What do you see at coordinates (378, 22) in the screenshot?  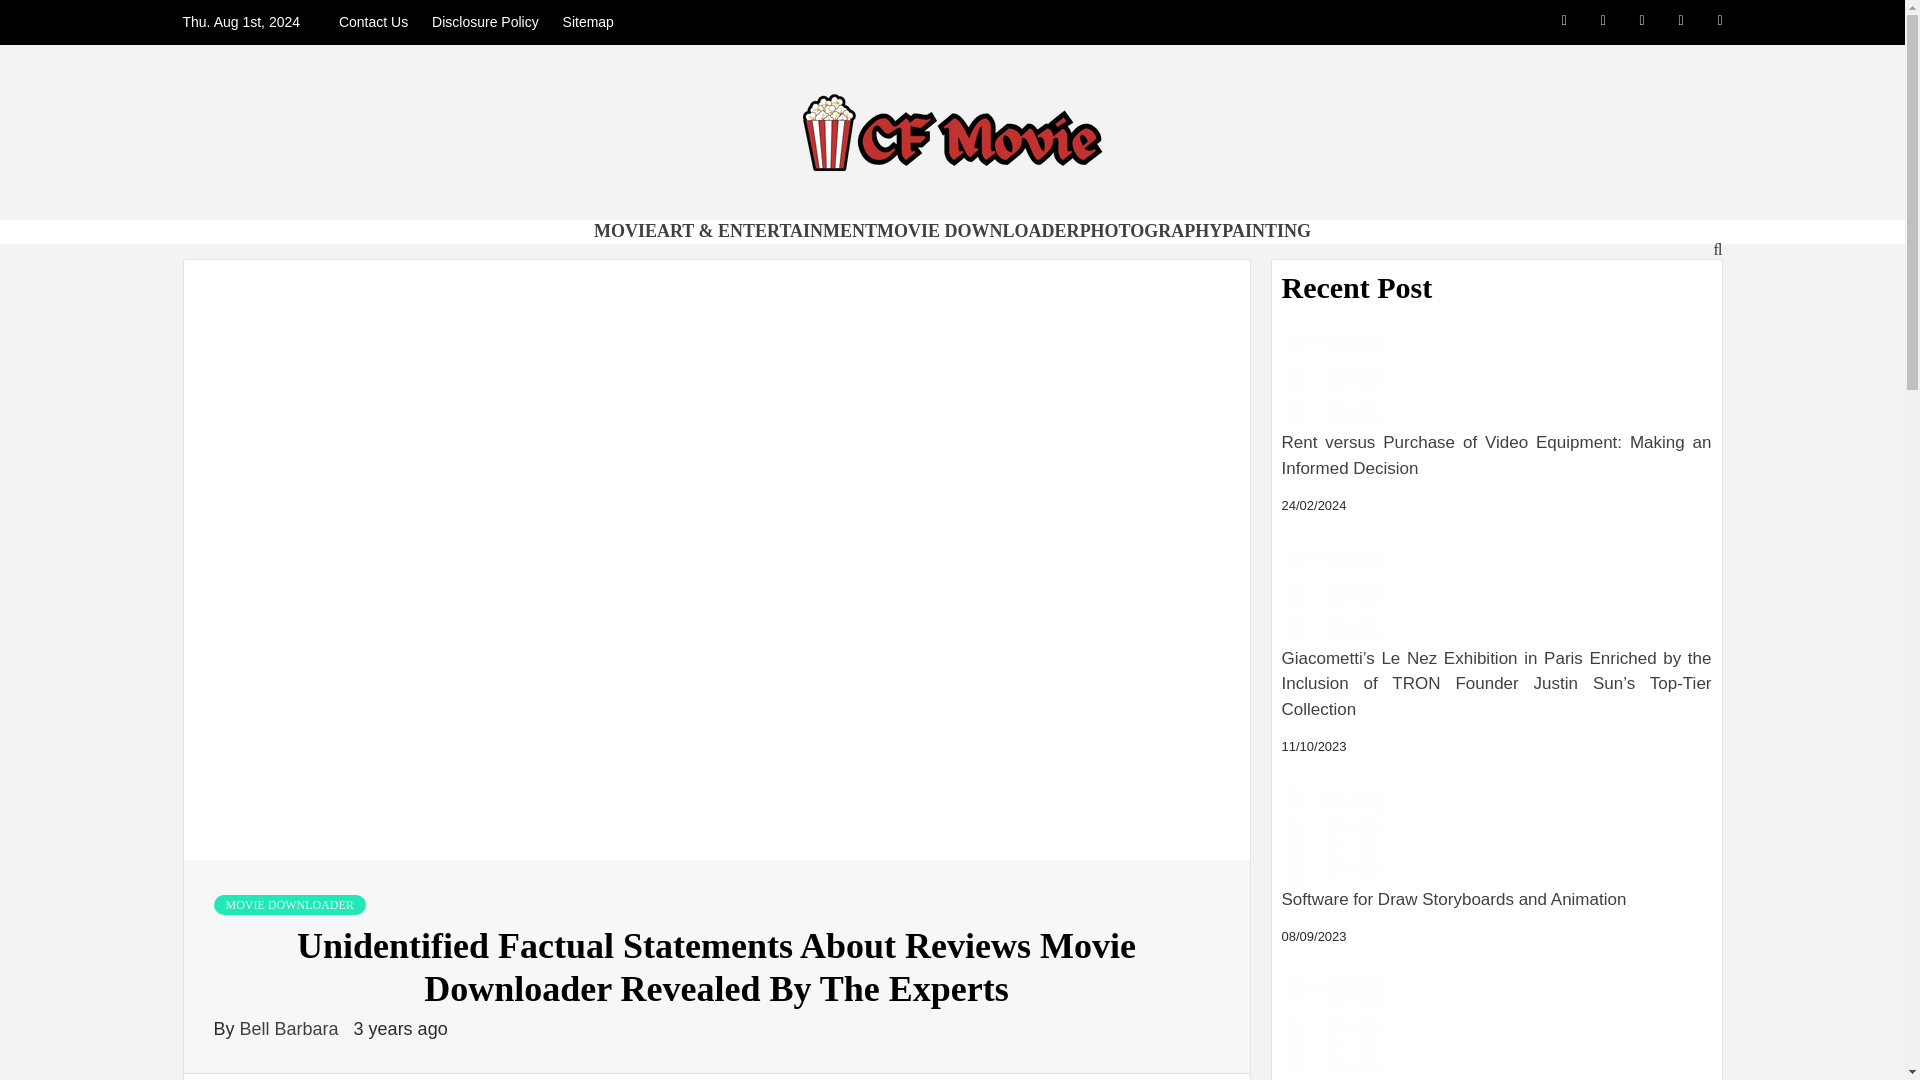 I see `Contact Us` at bounding box center [378, 22].